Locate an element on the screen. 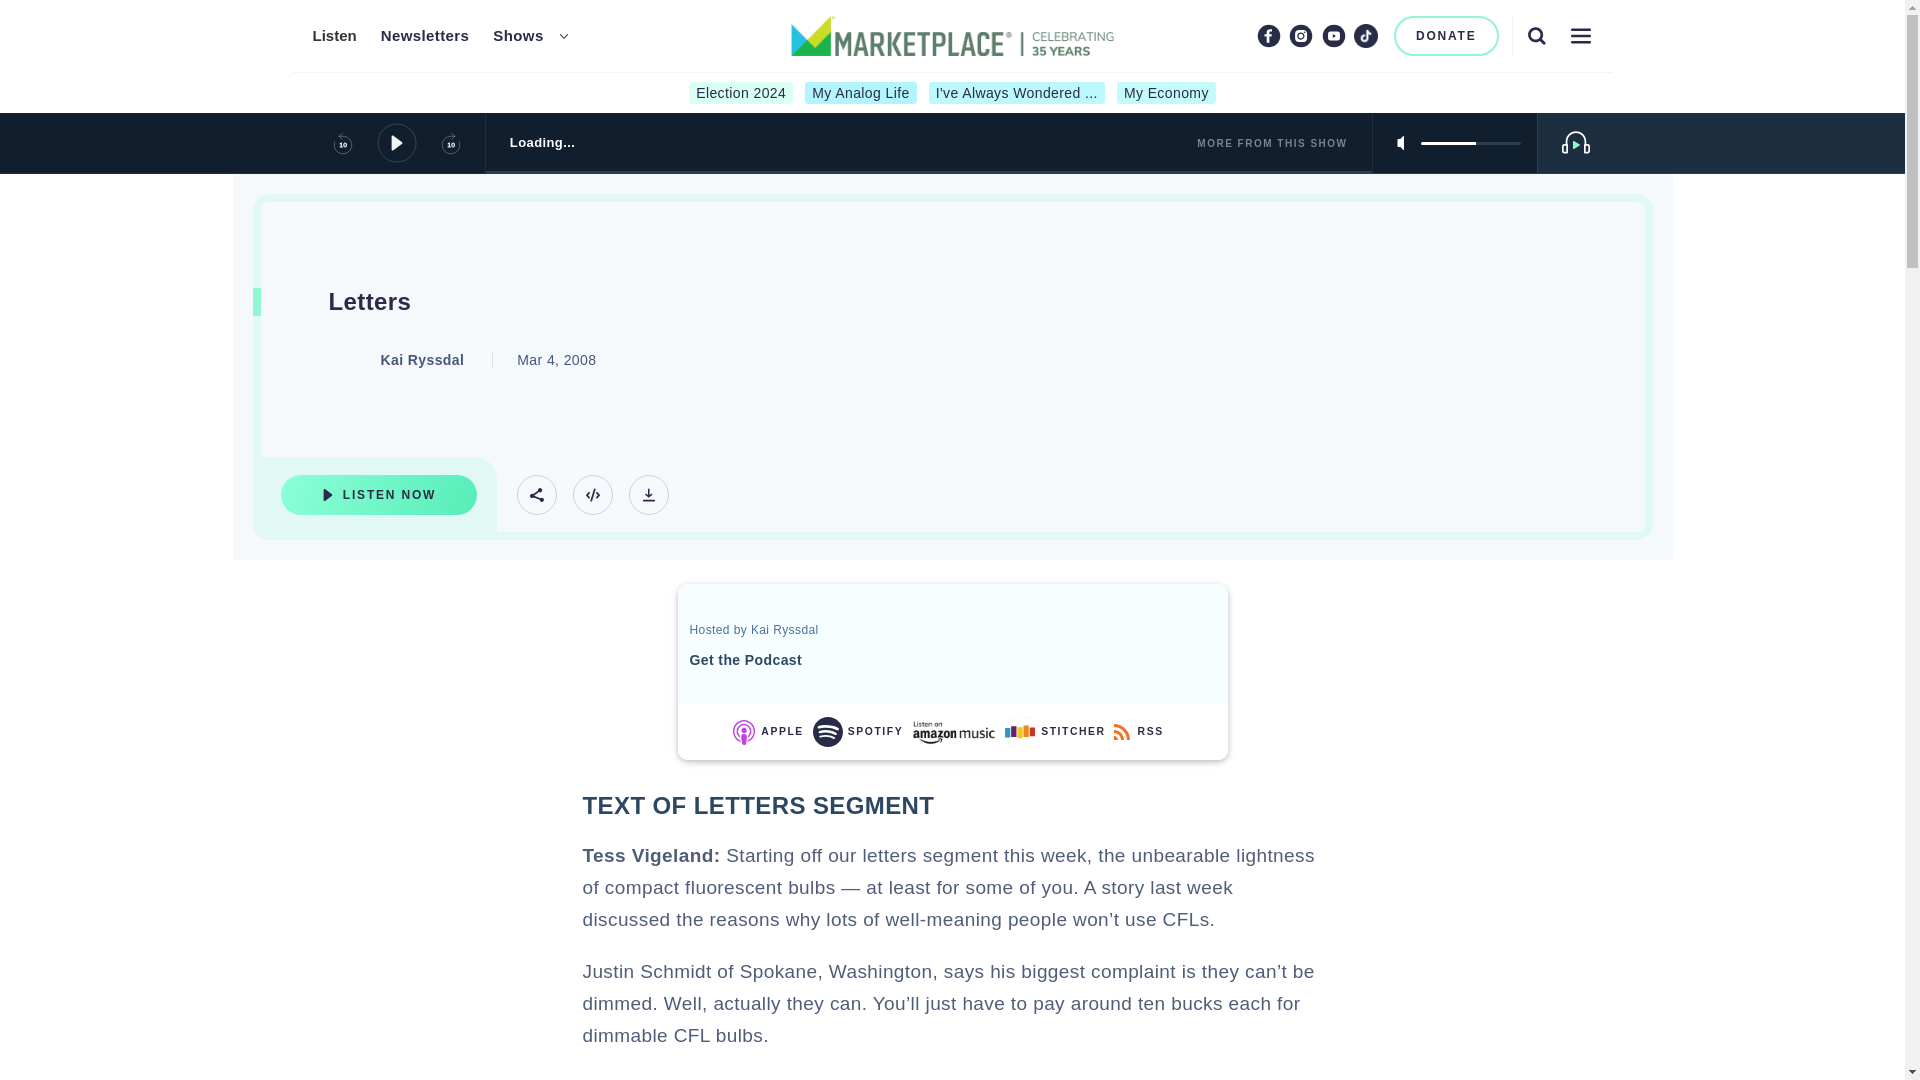 The width and height of the screenshot is (1920, 1080). Playback 10 Seconds is located at coordinates (342, 143).